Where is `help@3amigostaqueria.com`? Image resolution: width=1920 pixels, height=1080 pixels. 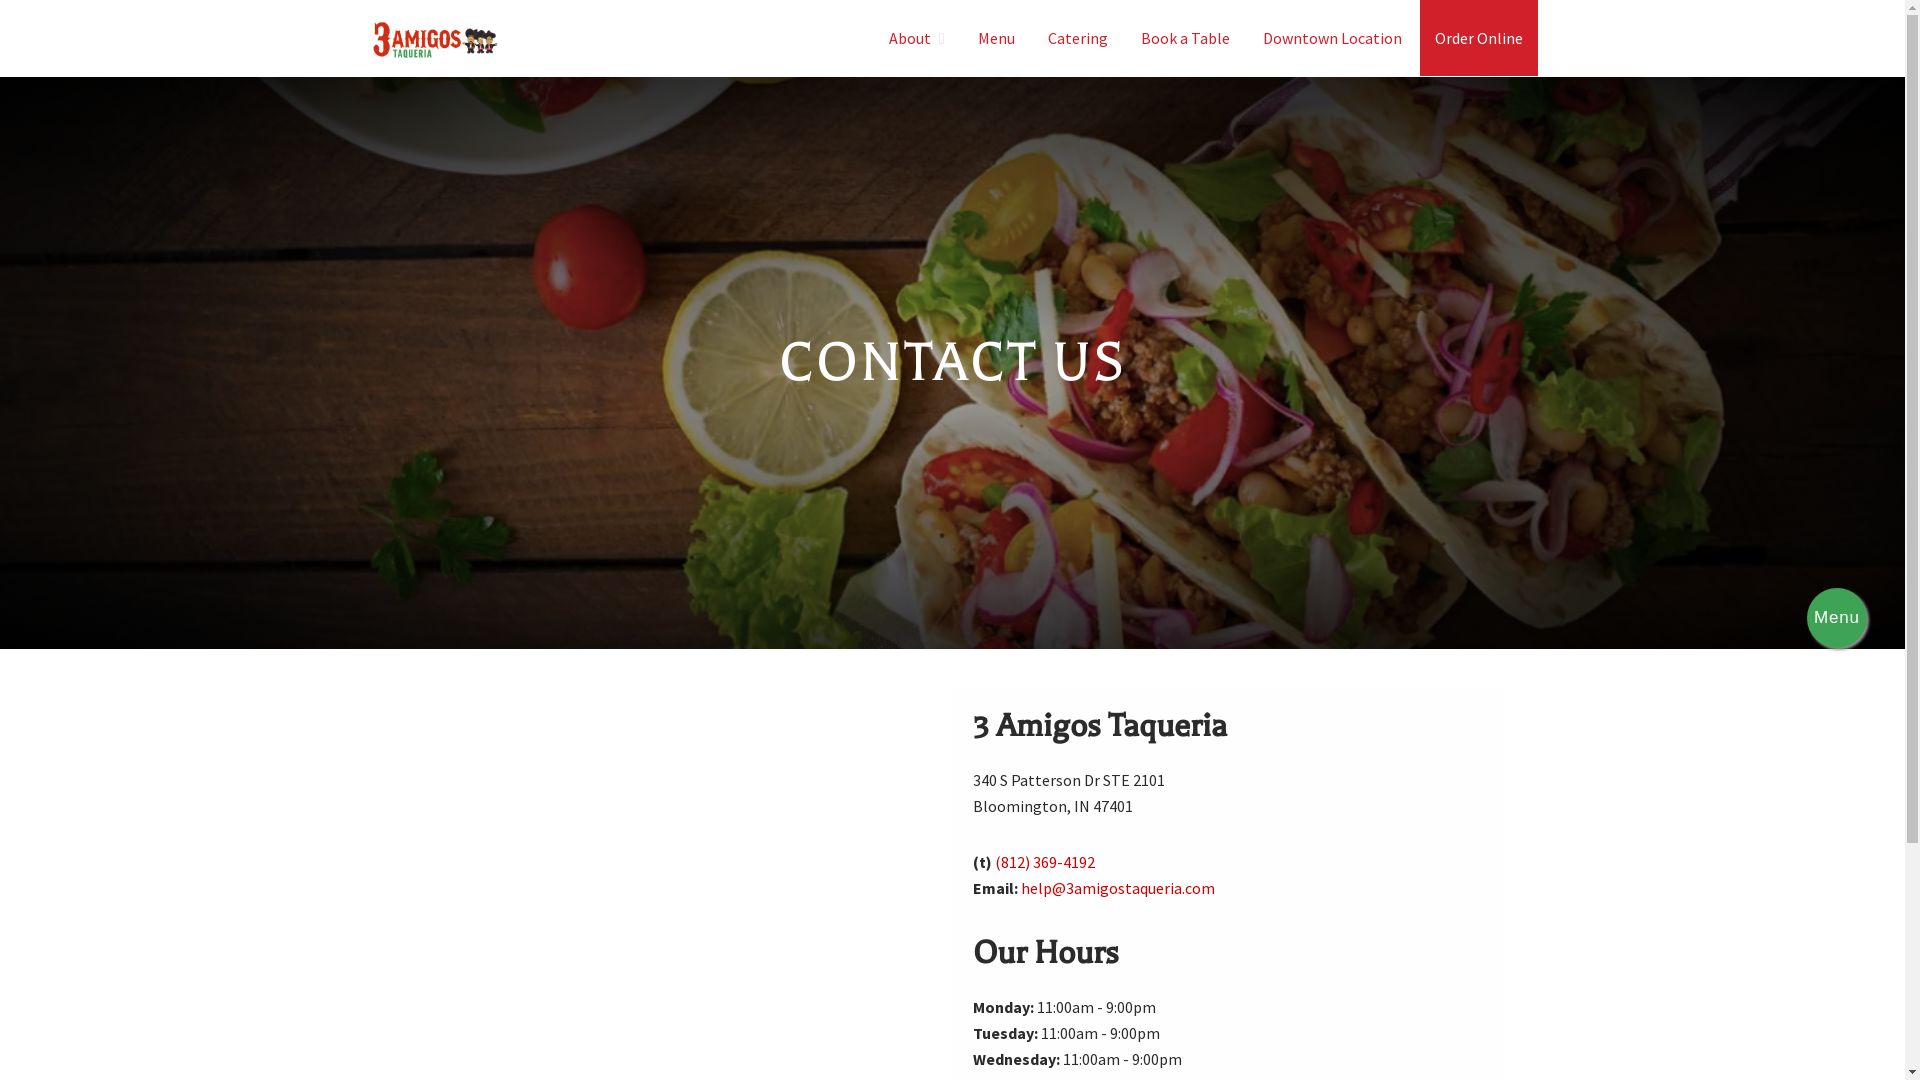
help@3amigostaqueria.com is located at coordinates (1117, 888).